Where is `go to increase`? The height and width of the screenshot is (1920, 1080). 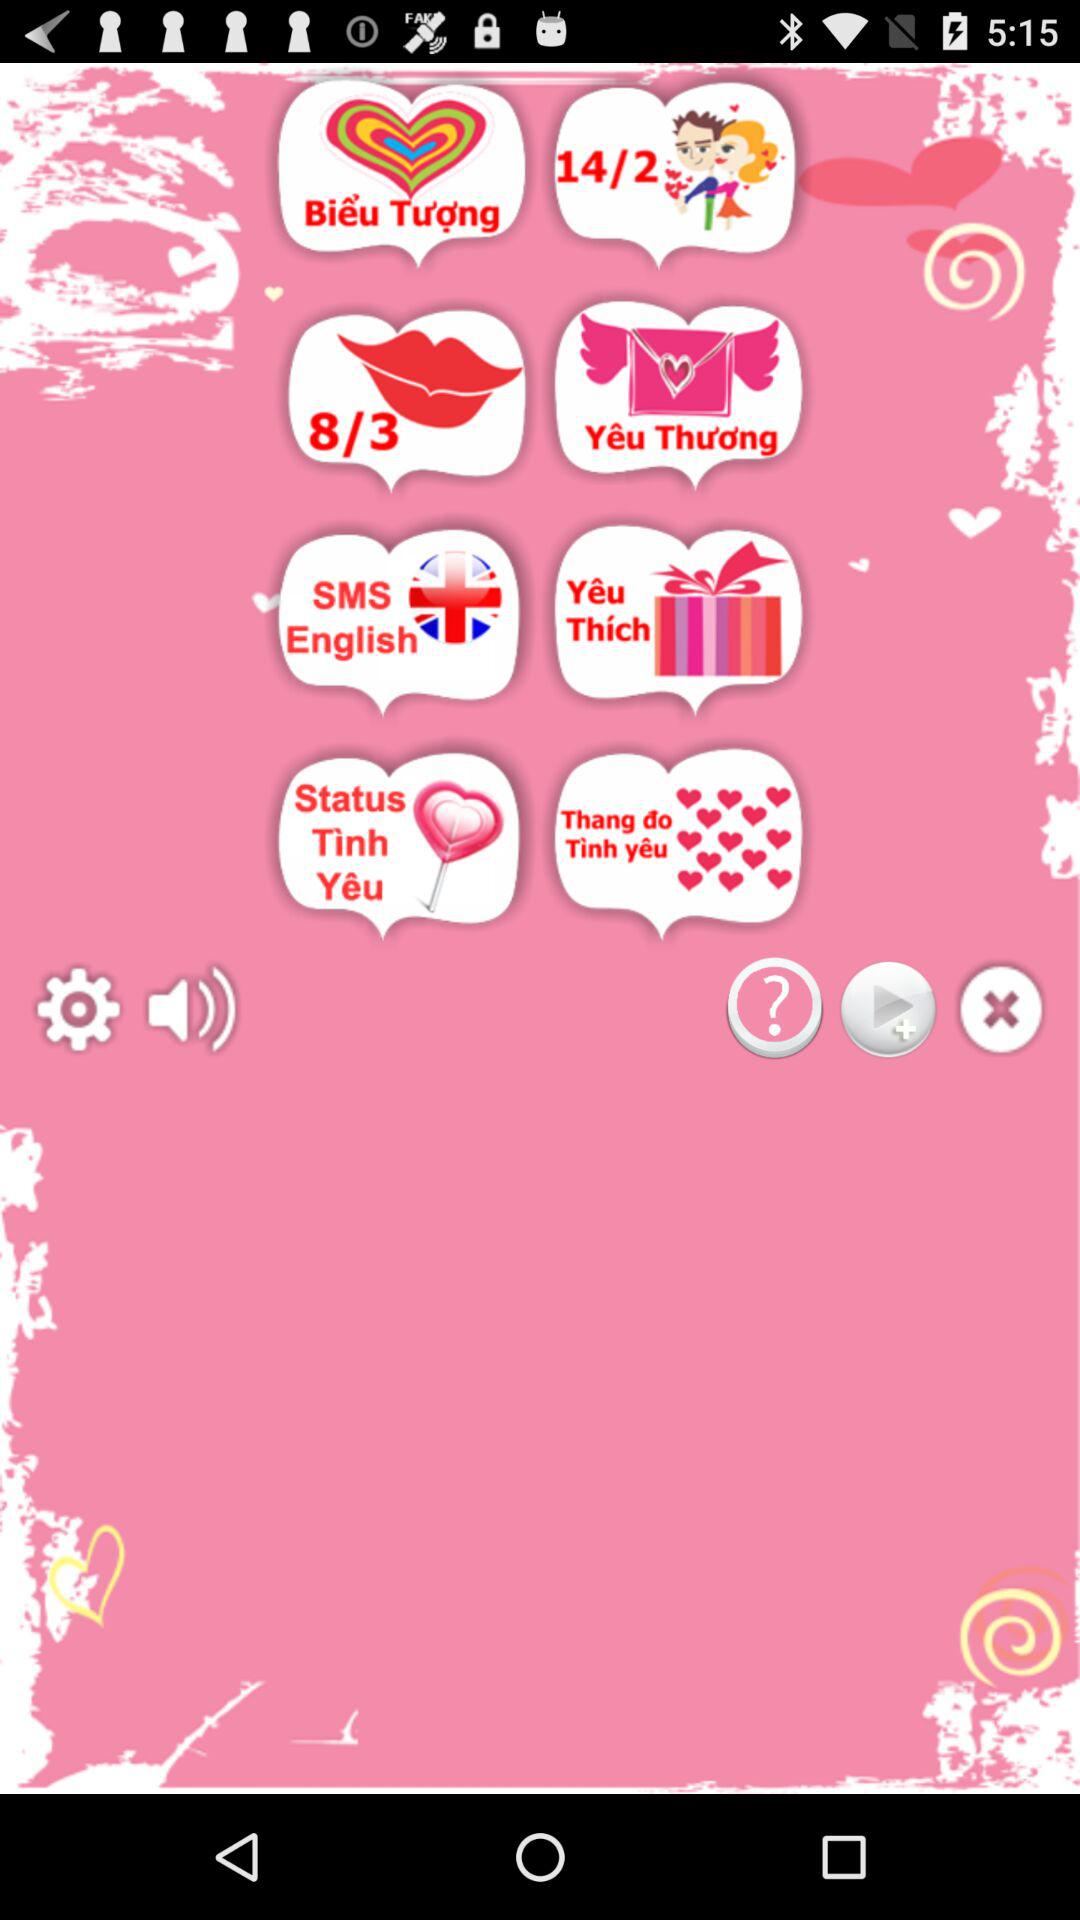
go to increase is located at coordinates (192, 1010).